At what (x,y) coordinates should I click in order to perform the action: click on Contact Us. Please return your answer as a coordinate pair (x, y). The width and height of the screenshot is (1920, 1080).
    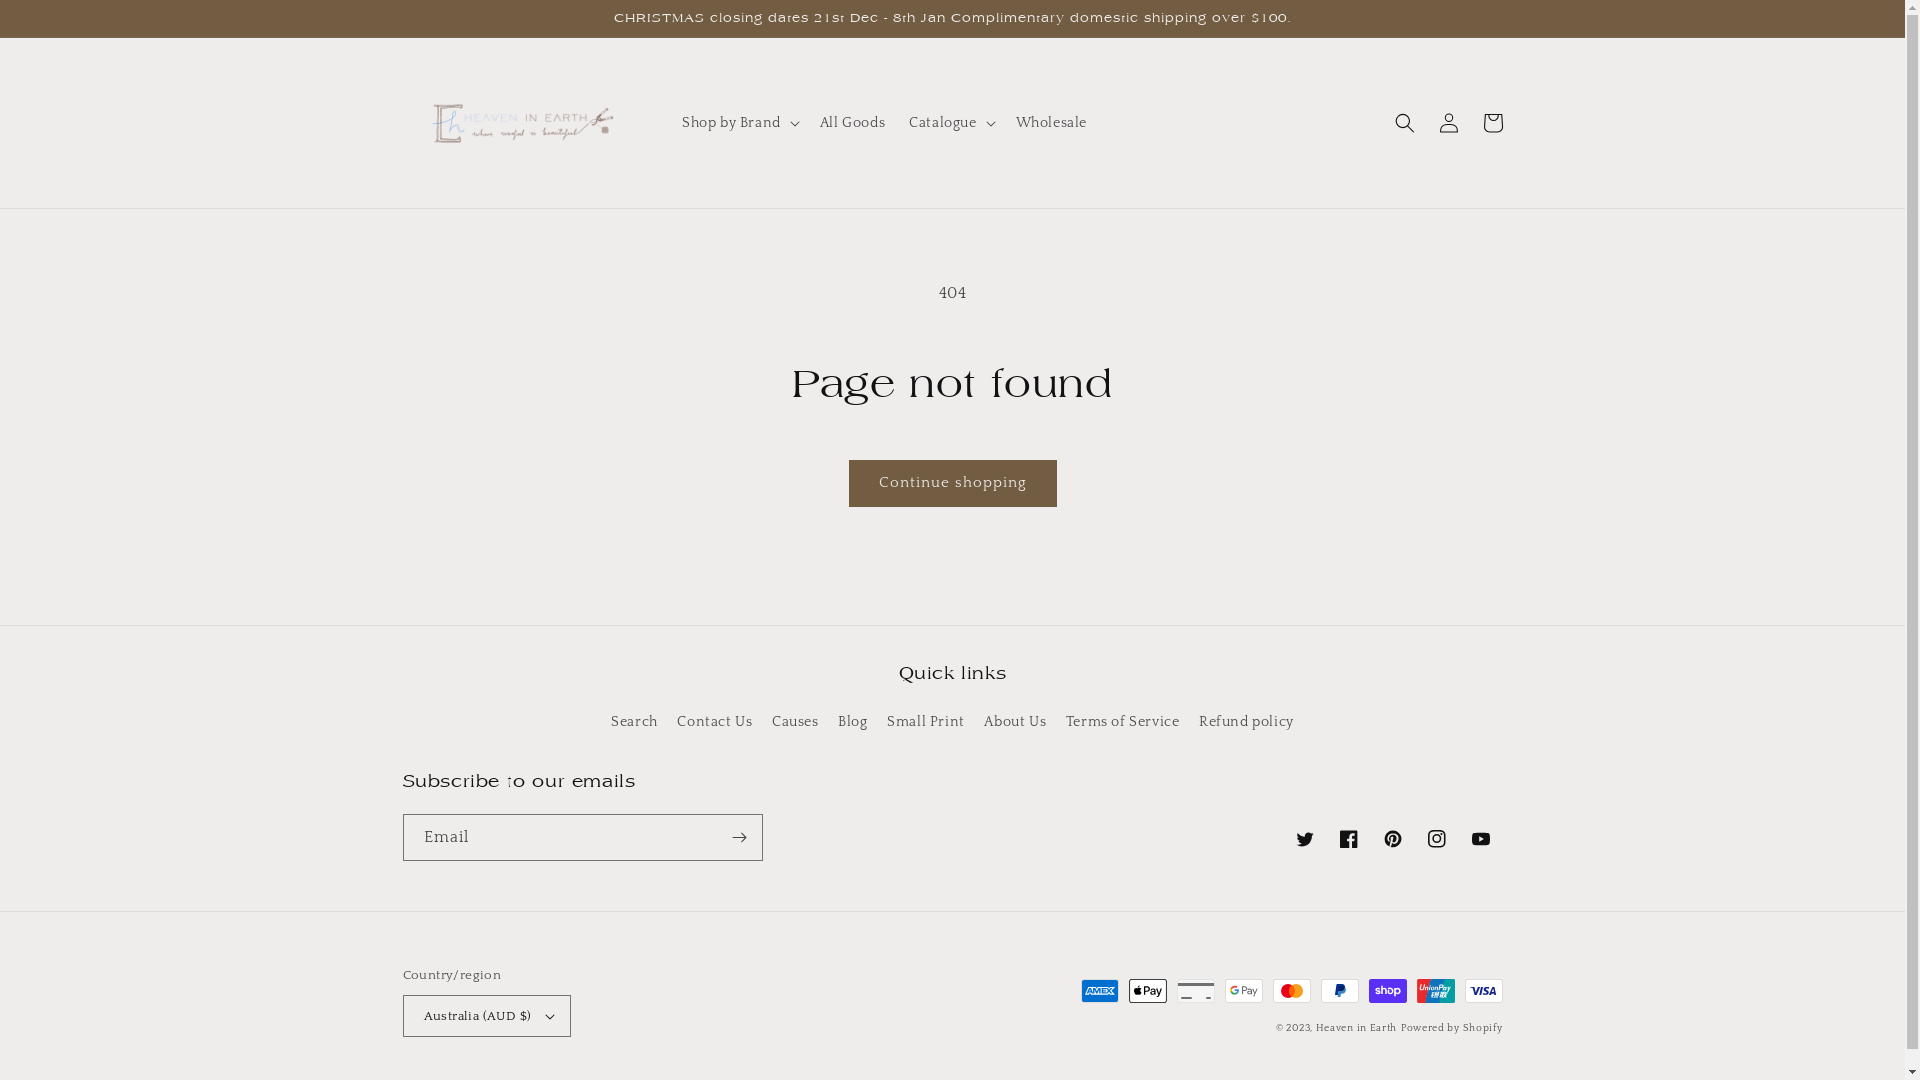
    Looking at the image, I should click on (714, 722).